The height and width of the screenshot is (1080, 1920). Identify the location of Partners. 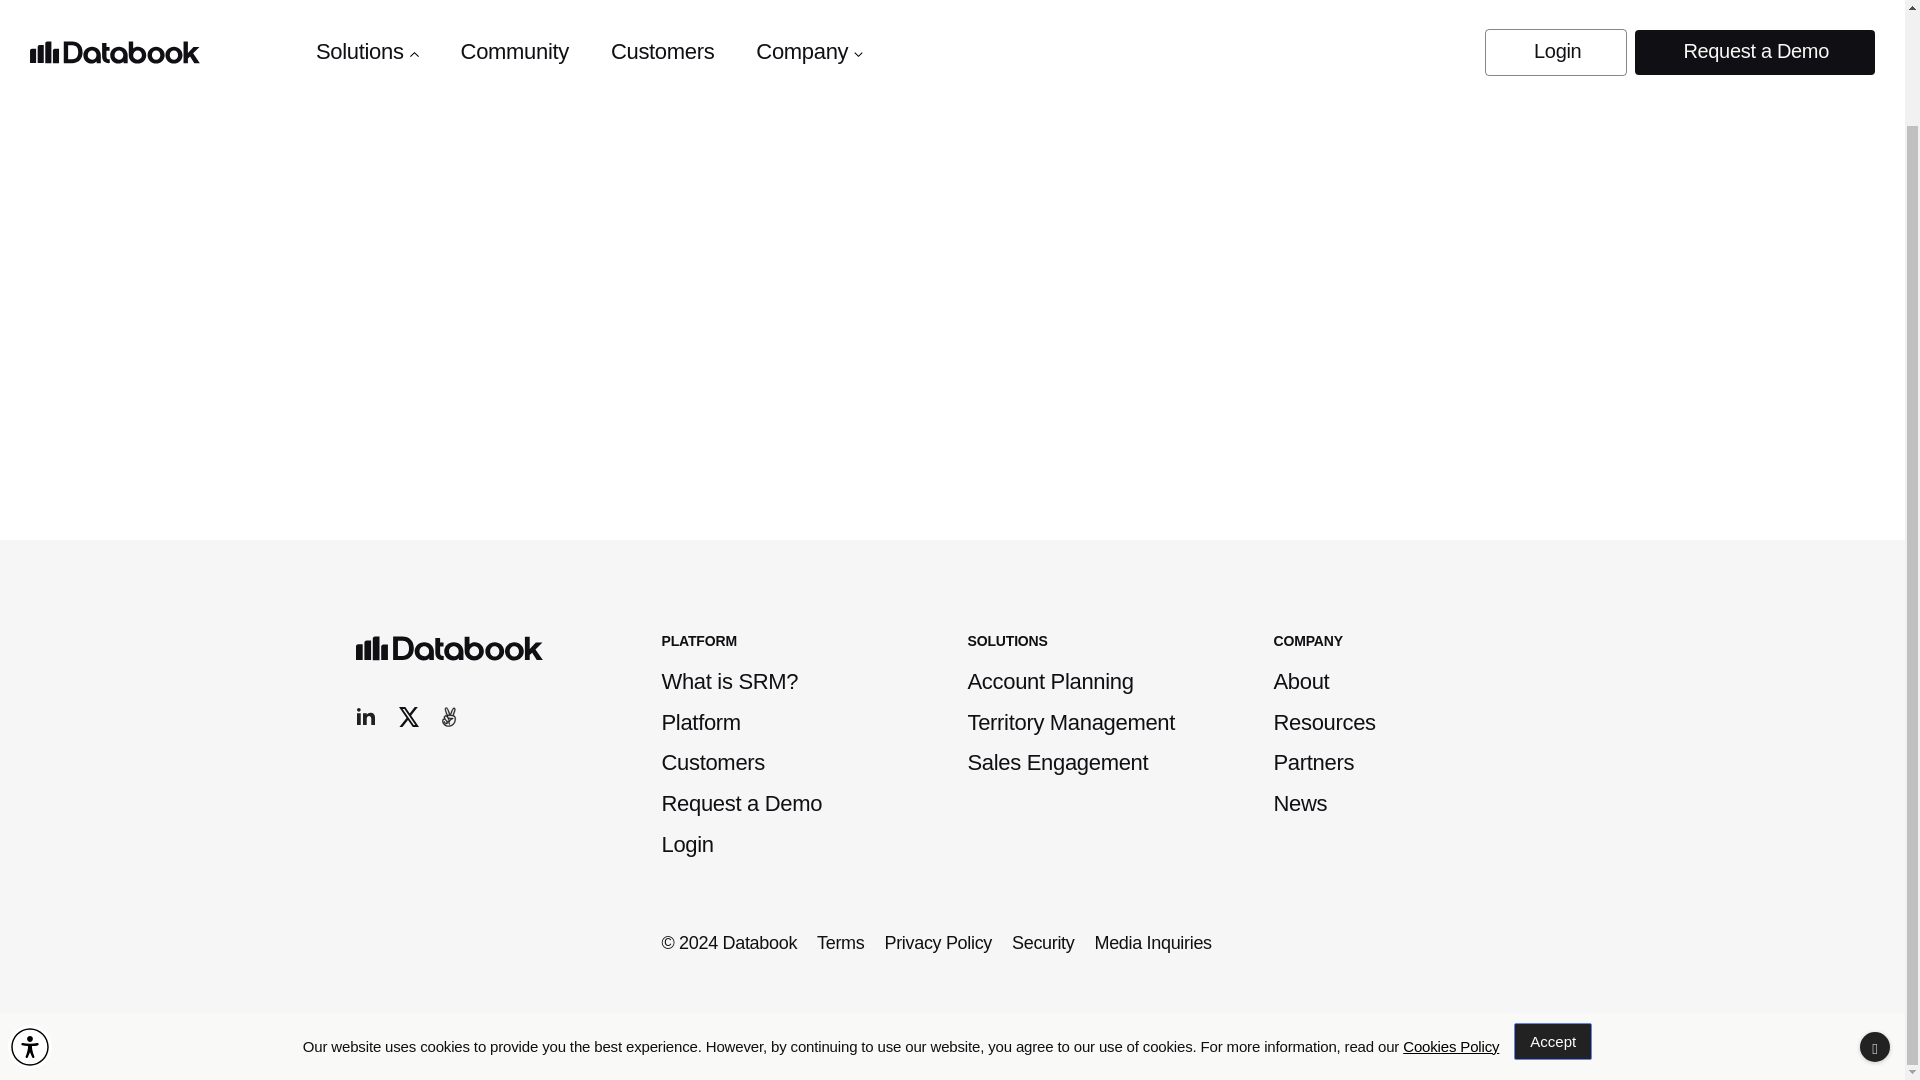
(1314, 762).